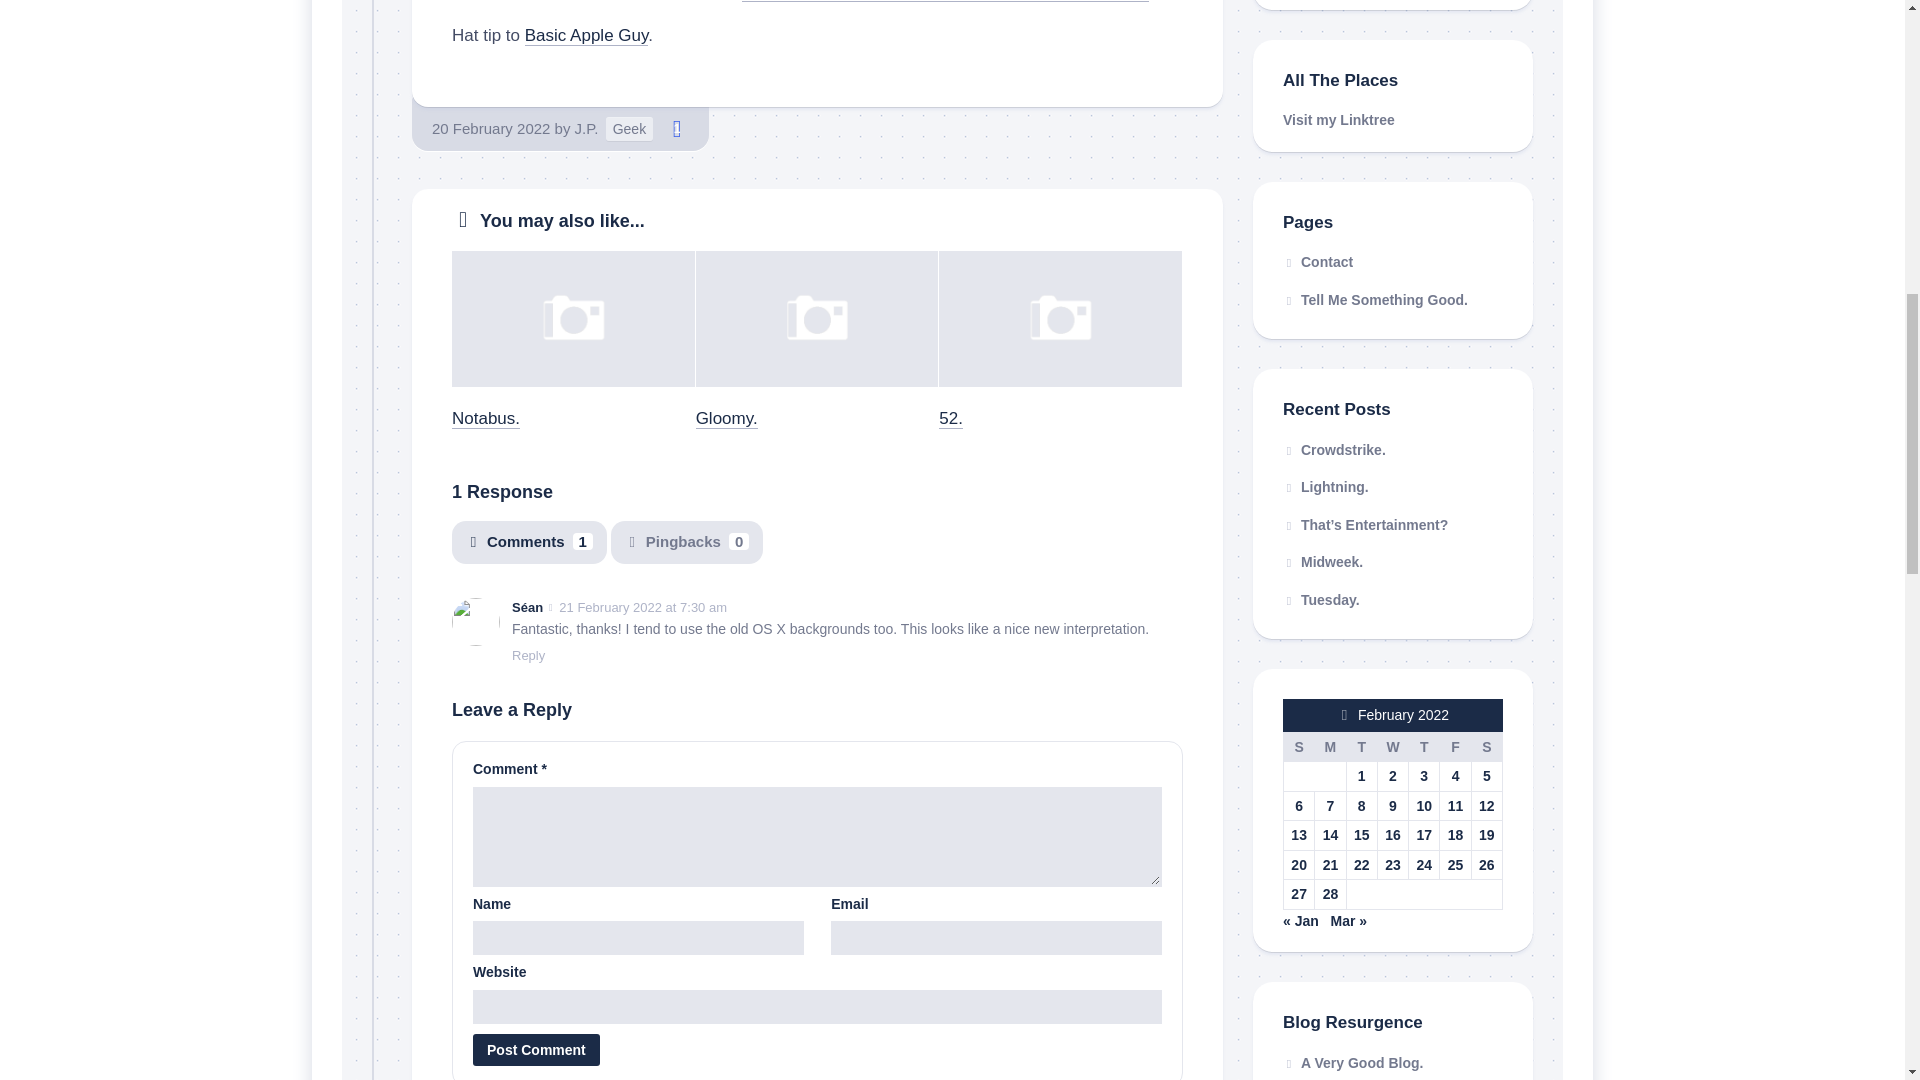 The width and height of the screenshot is (1920, 1080). I want to click on Sunday, so click(1300, 747).